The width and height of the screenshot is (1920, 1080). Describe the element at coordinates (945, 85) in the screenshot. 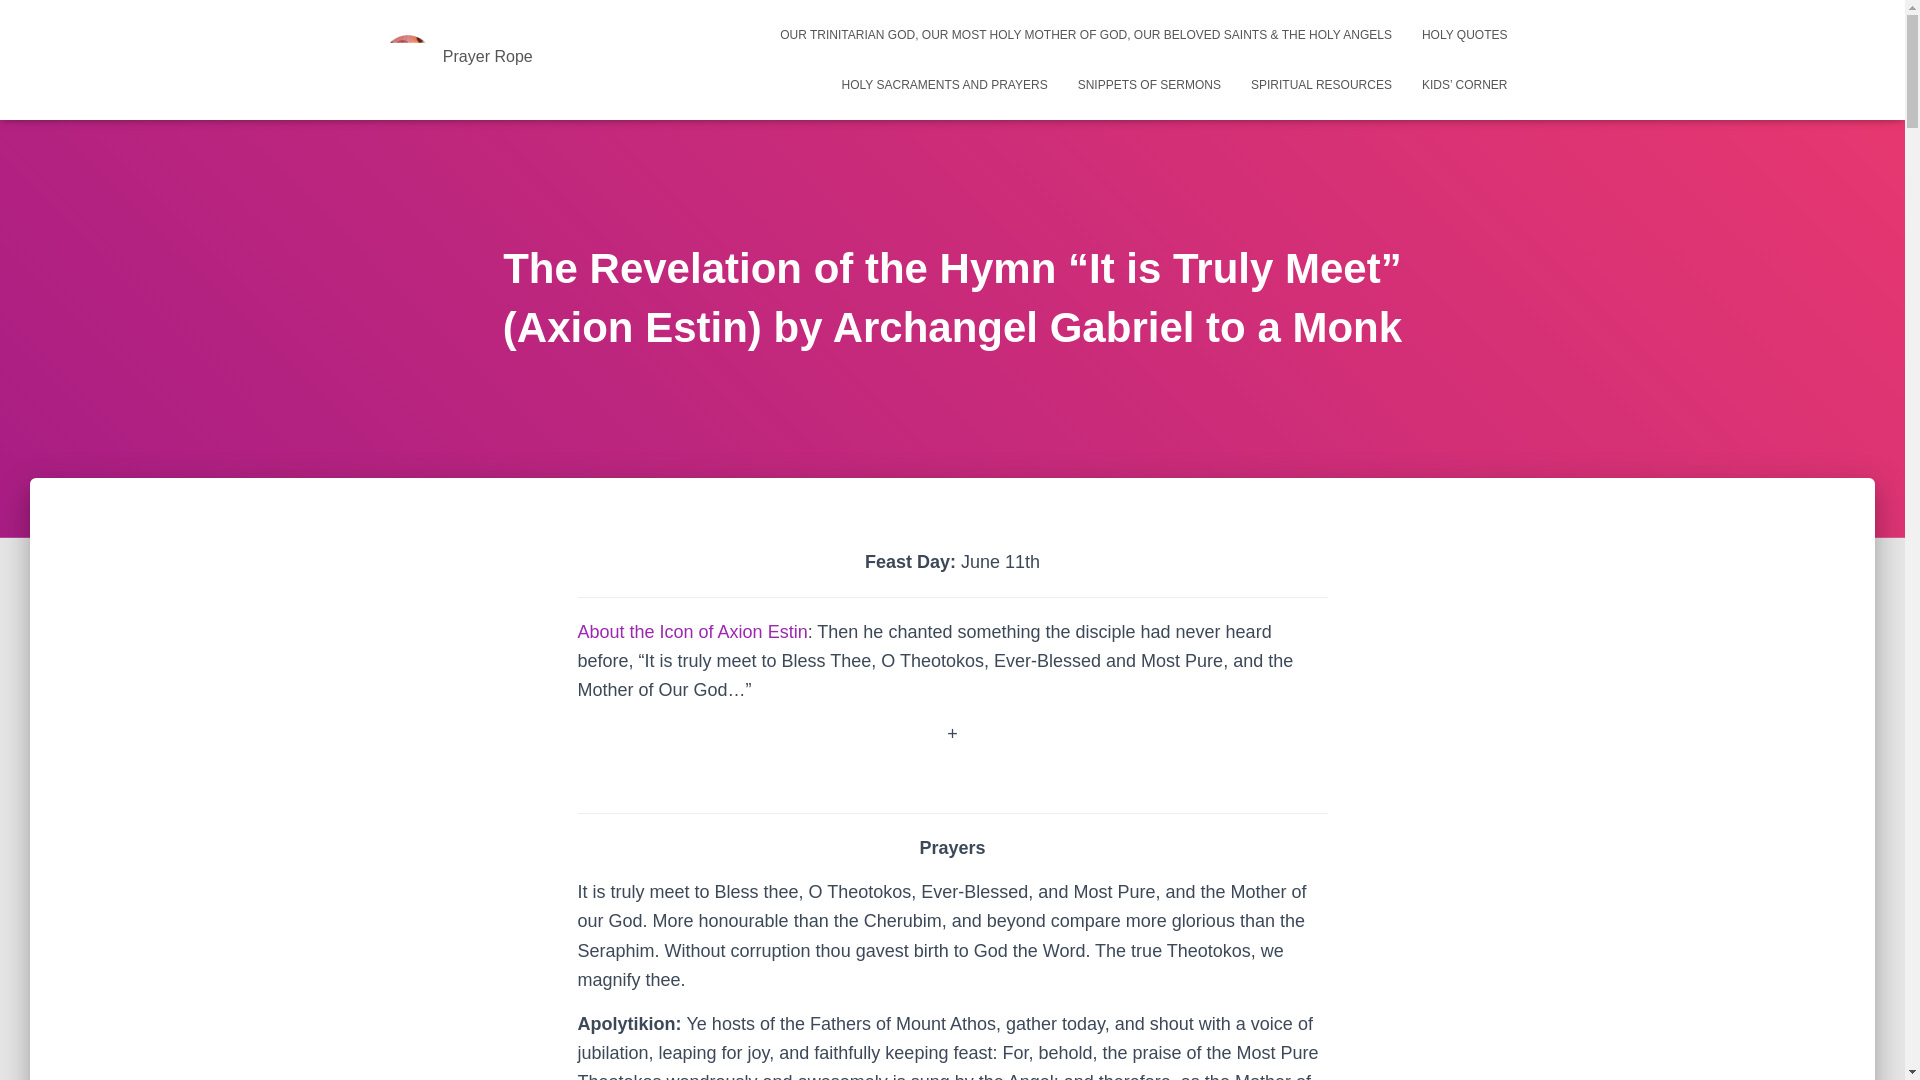

I see `HOLY SACRAMENTS AND PRAYERS` at that location.